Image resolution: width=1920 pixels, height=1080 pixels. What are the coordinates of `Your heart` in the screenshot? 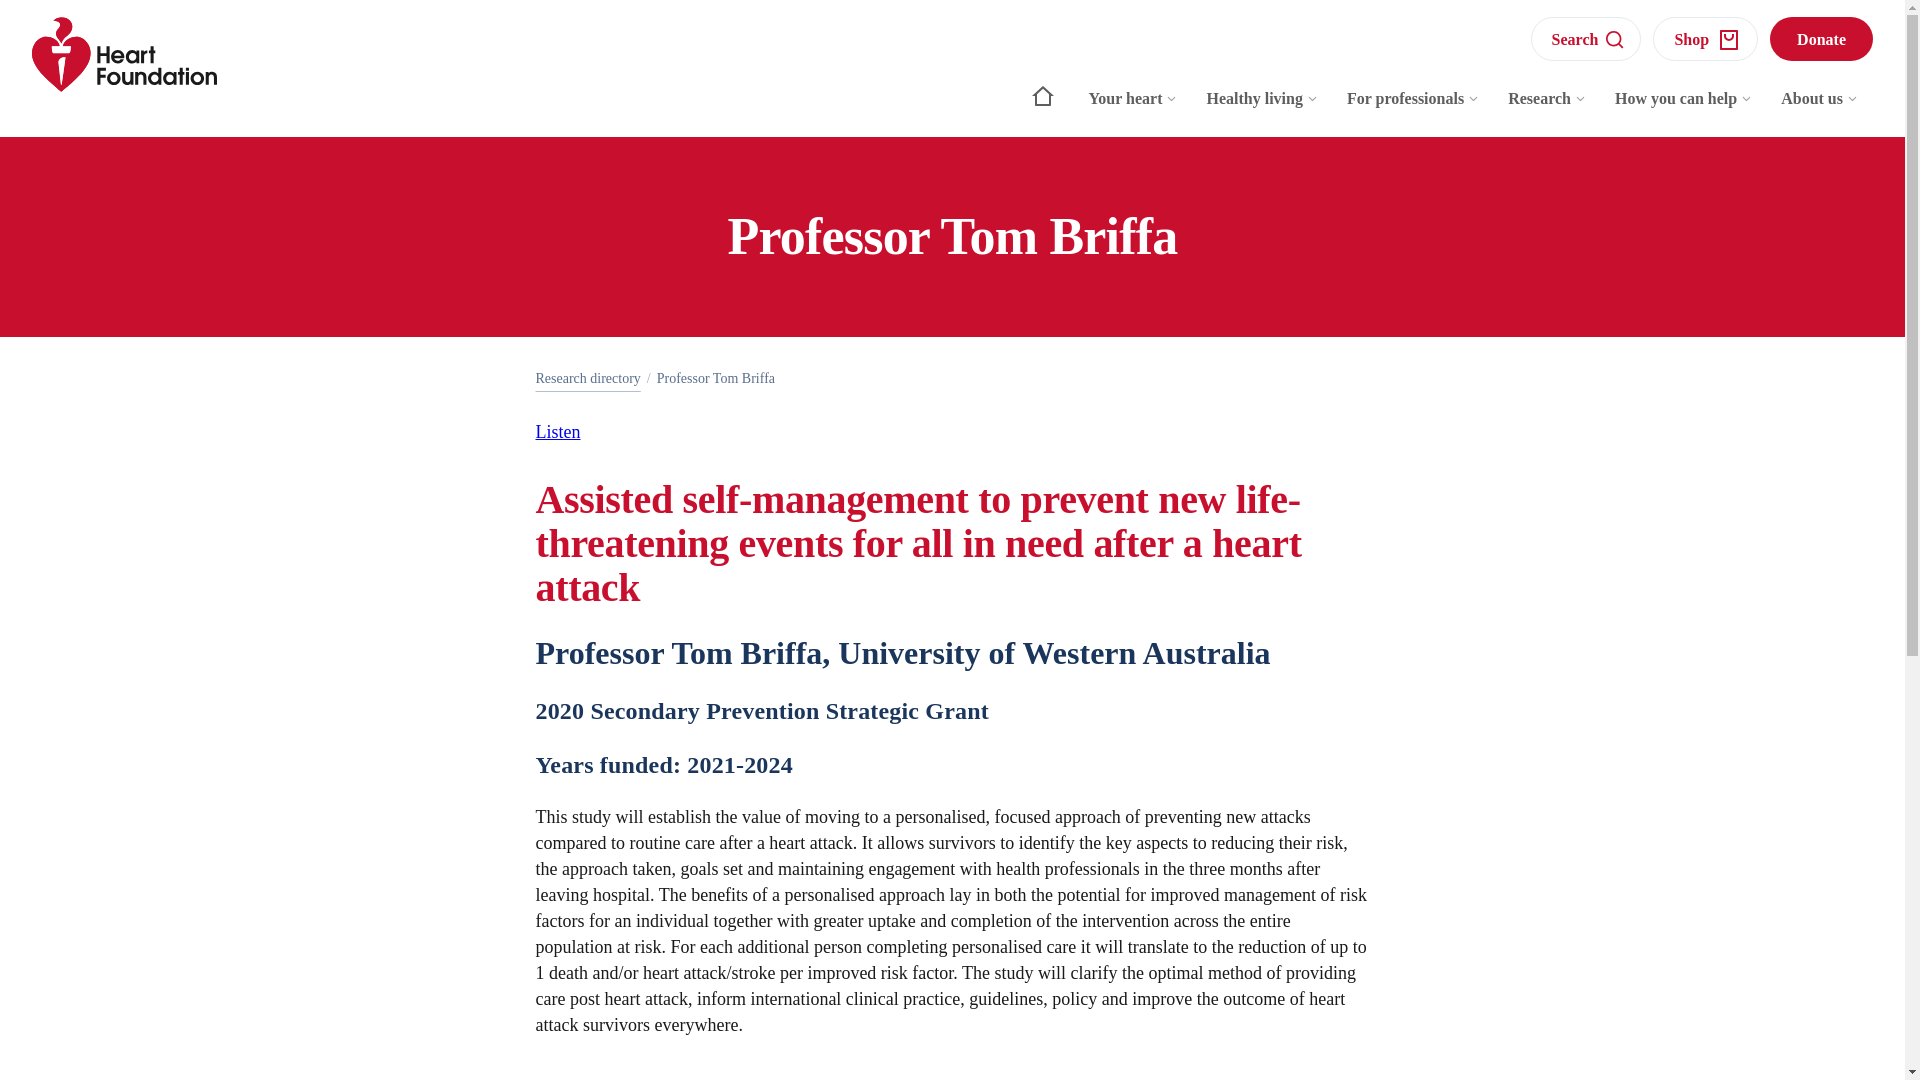 It's located at (1134, 108).